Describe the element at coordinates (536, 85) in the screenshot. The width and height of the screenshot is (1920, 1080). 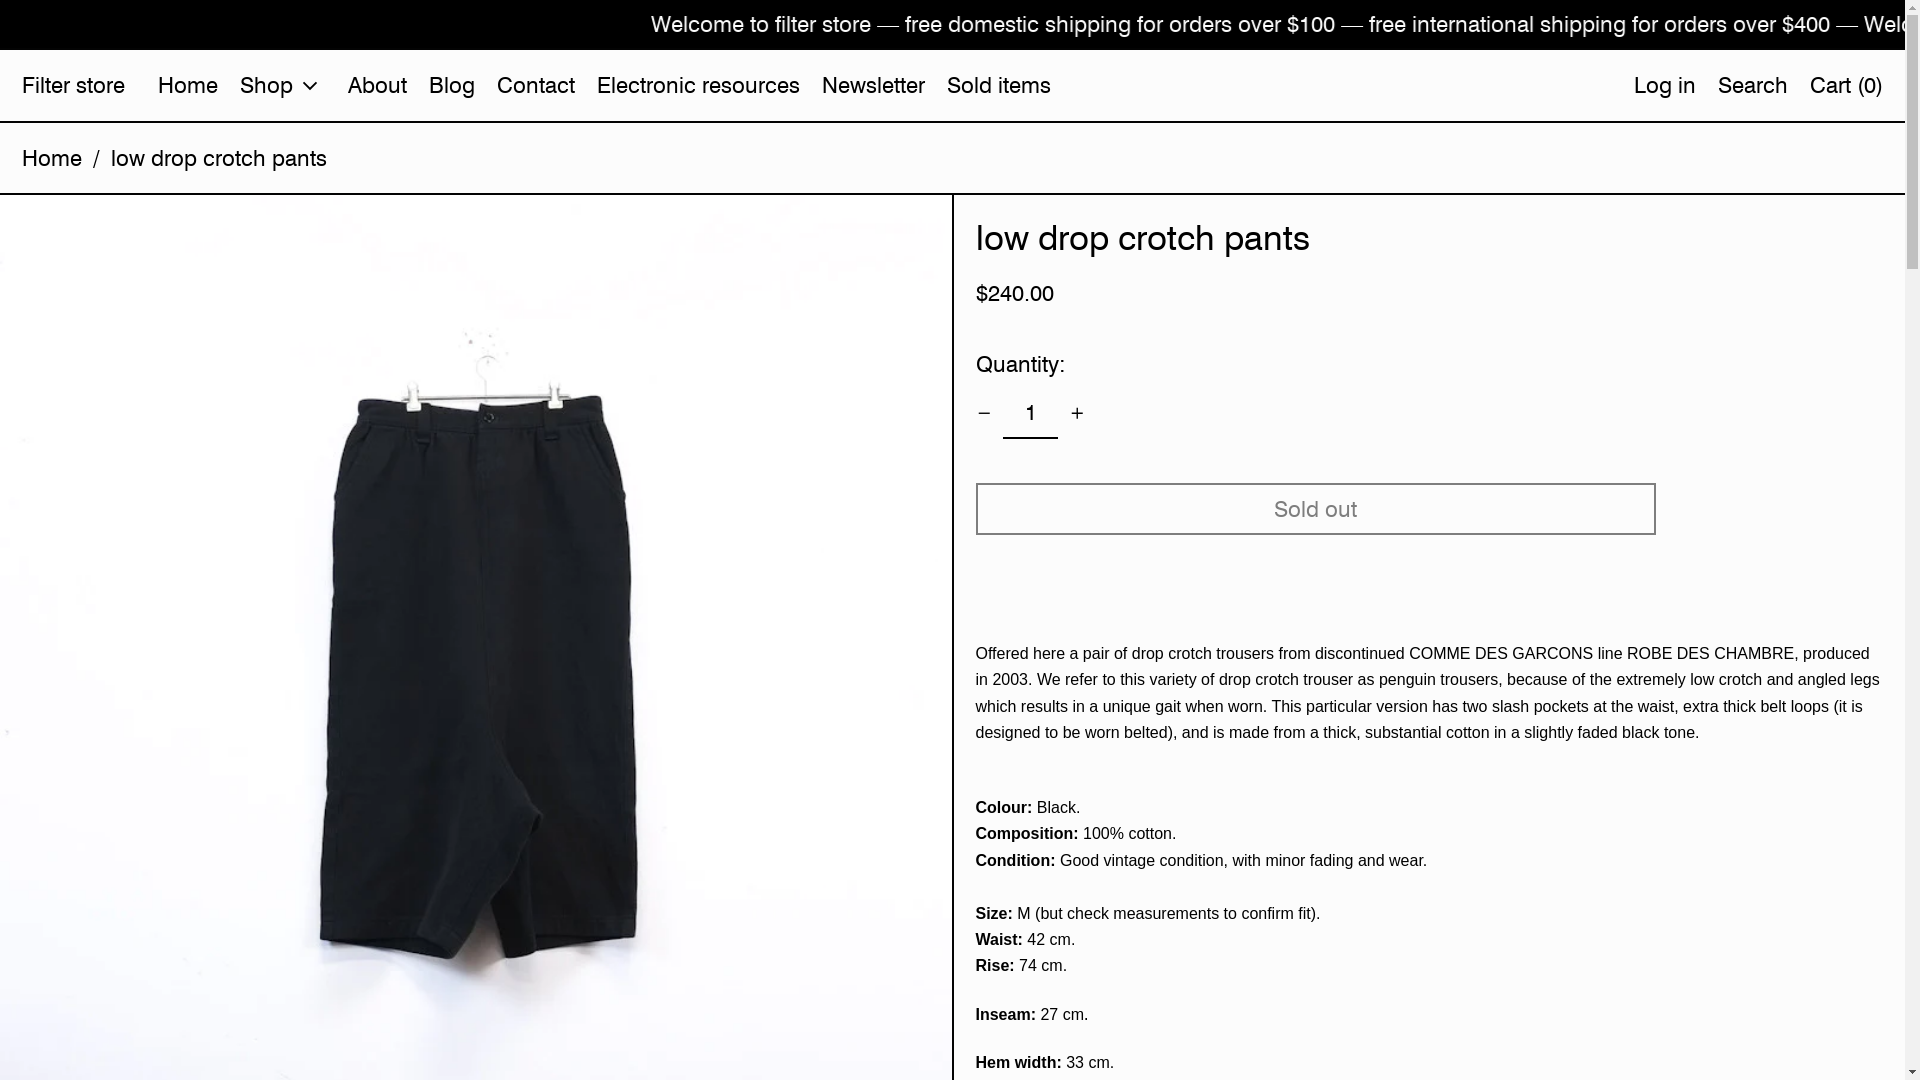
I see `Contact` at that location.